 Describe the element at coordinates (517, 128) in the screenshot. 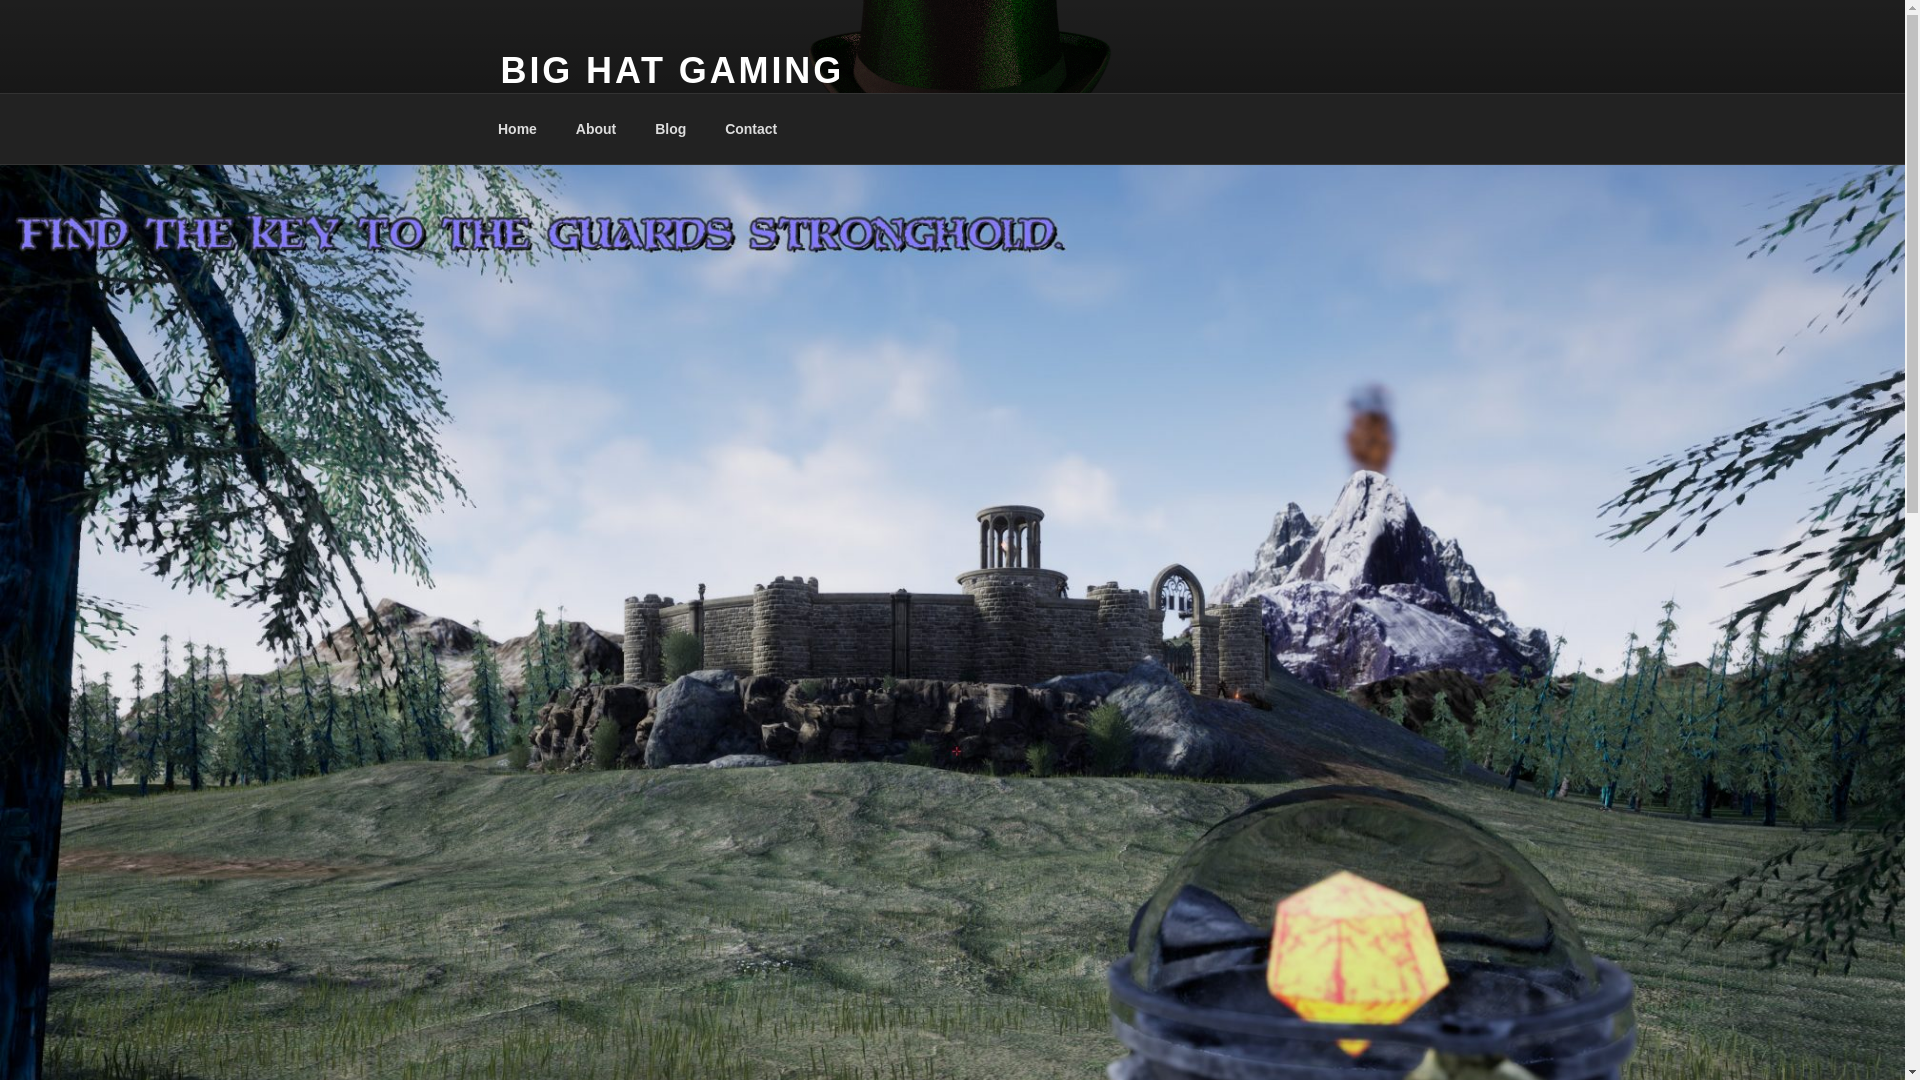

I see `Home` at that location.